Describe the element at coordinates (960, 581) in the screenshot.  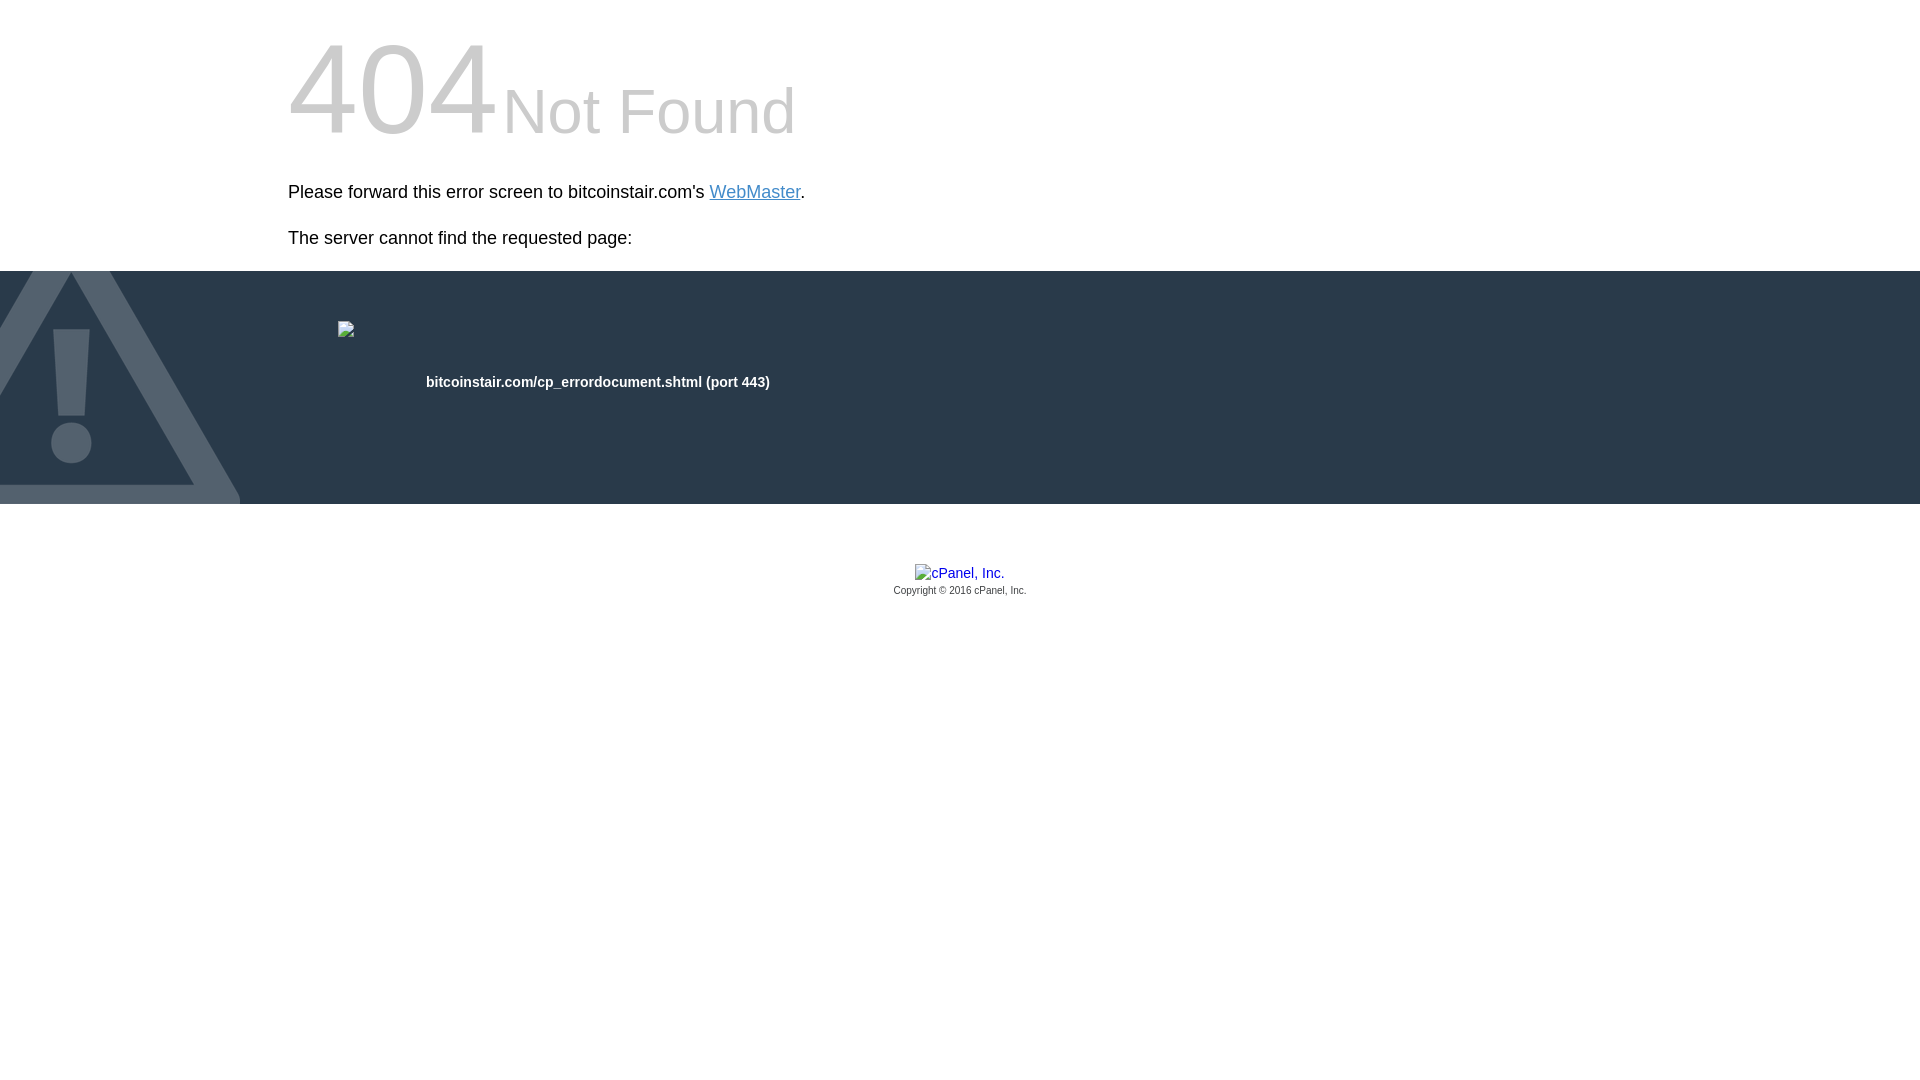
I see `cPanel, Inc.` at that location.